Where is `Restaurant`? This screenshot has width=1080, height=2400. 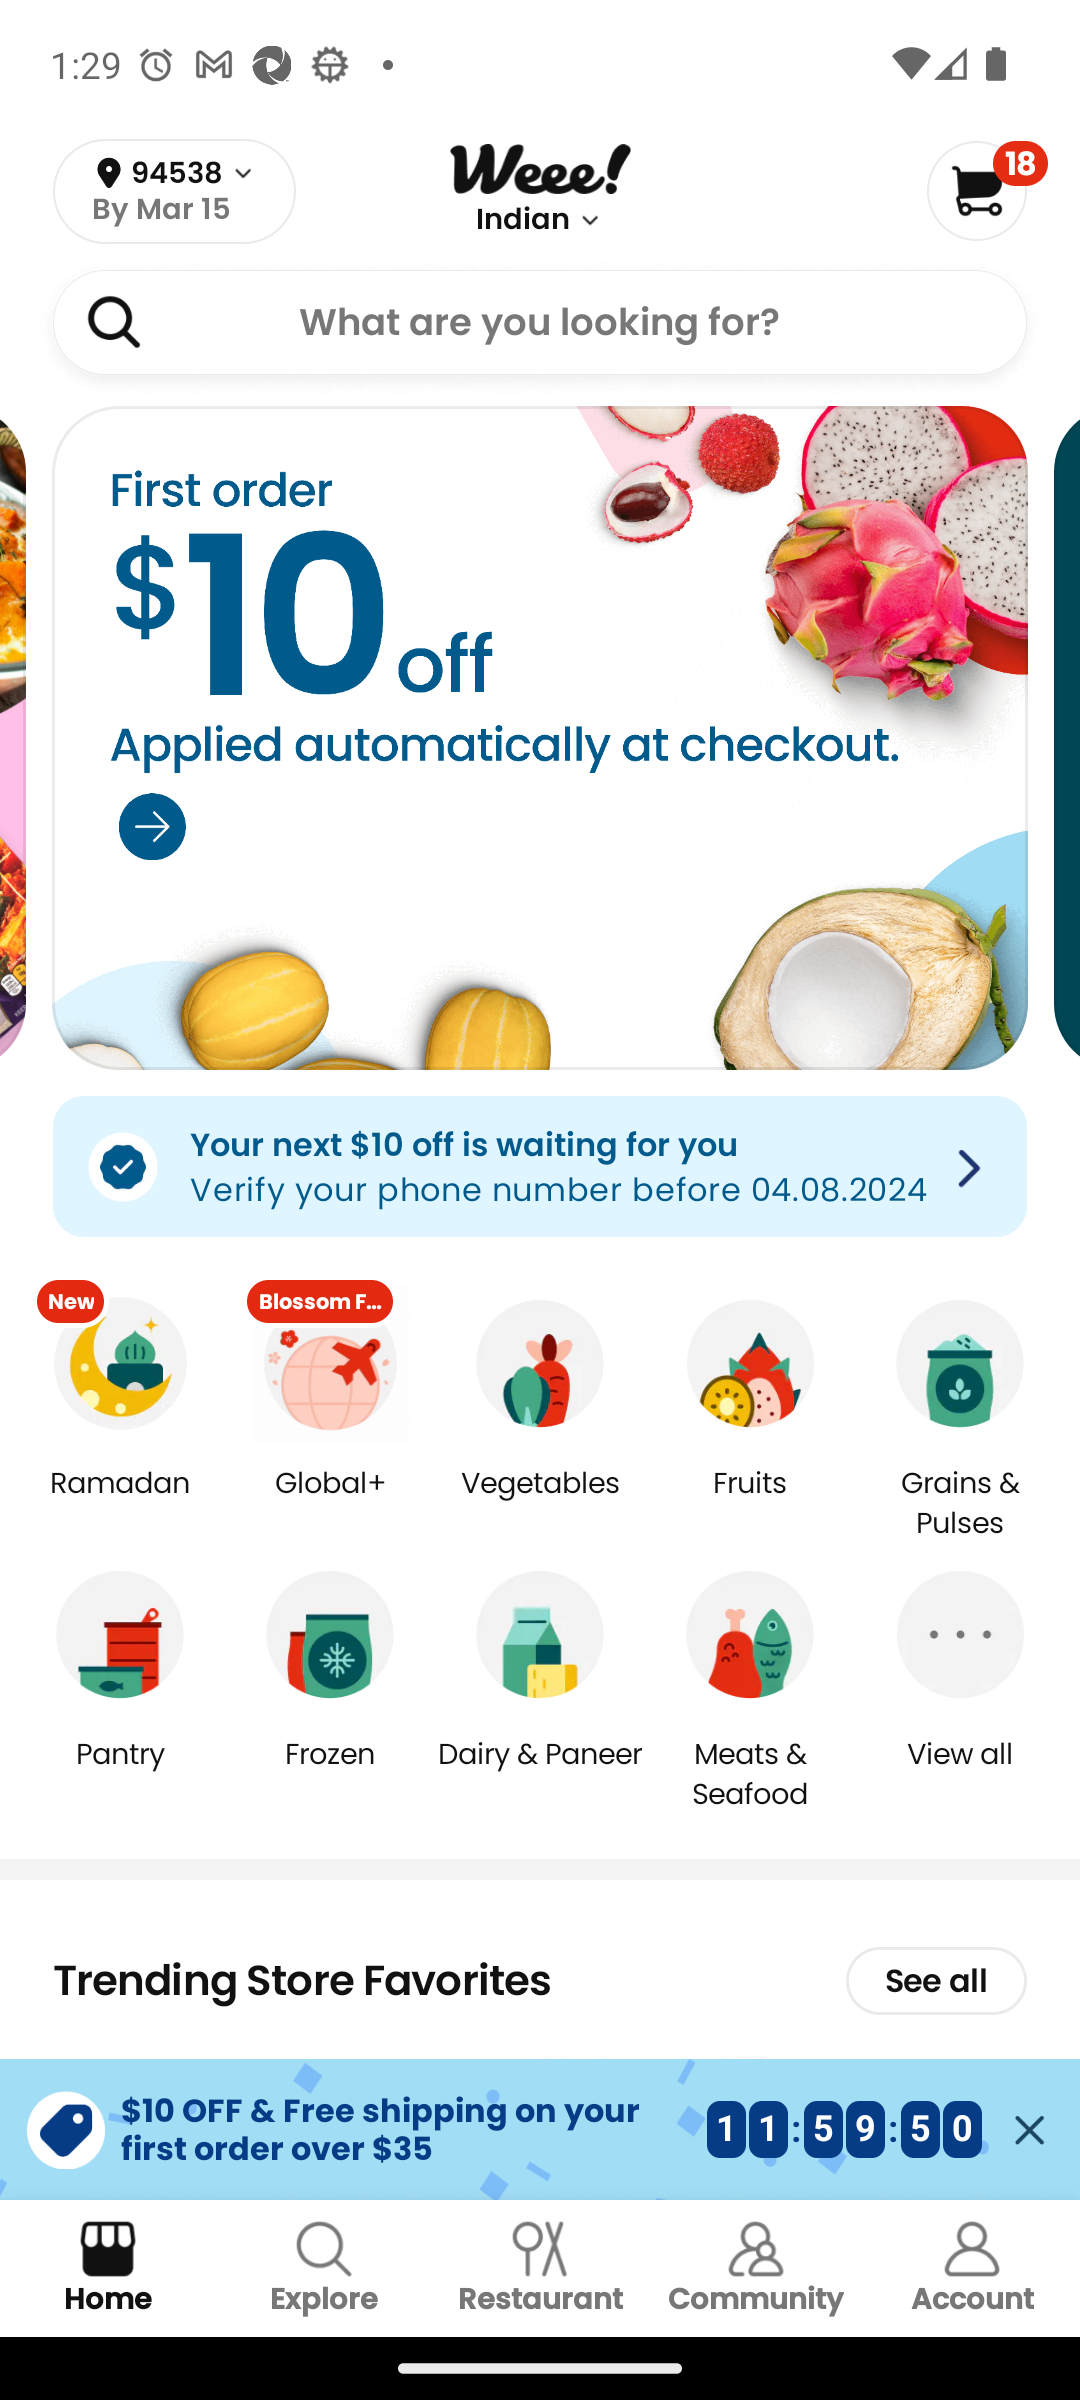
Restaurant is located at coordinates (540, 2268).